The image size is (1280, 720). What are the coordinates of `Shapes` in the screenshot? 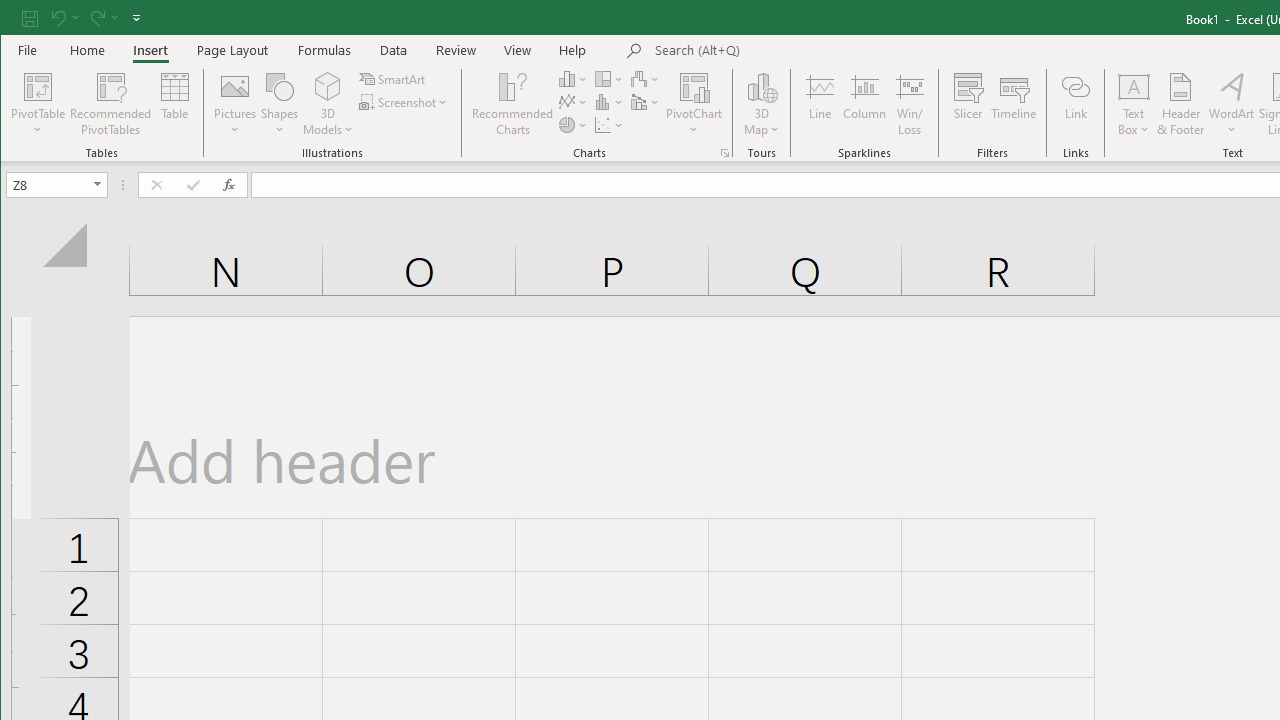 It's located at (279, 104).